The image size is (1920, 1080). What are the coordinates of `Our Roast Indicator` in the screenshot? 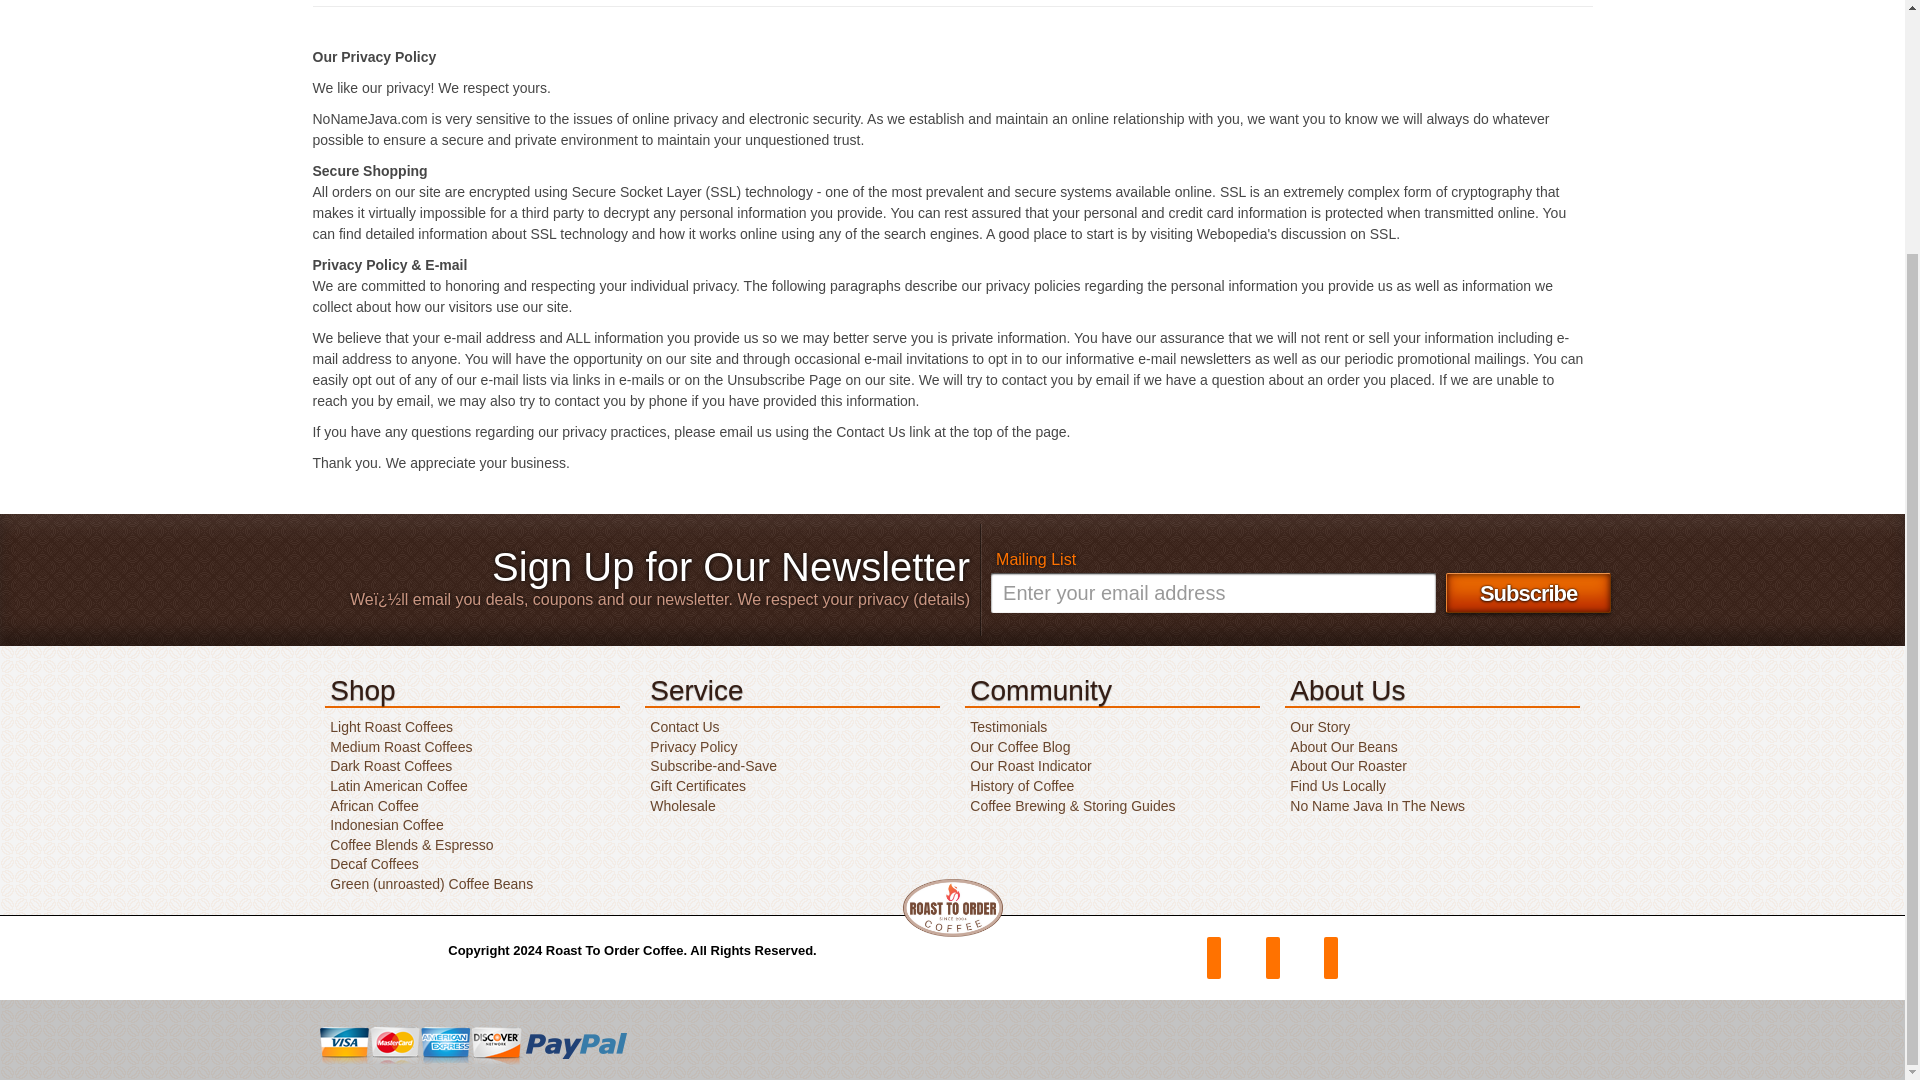 It's located at (1028, 766).